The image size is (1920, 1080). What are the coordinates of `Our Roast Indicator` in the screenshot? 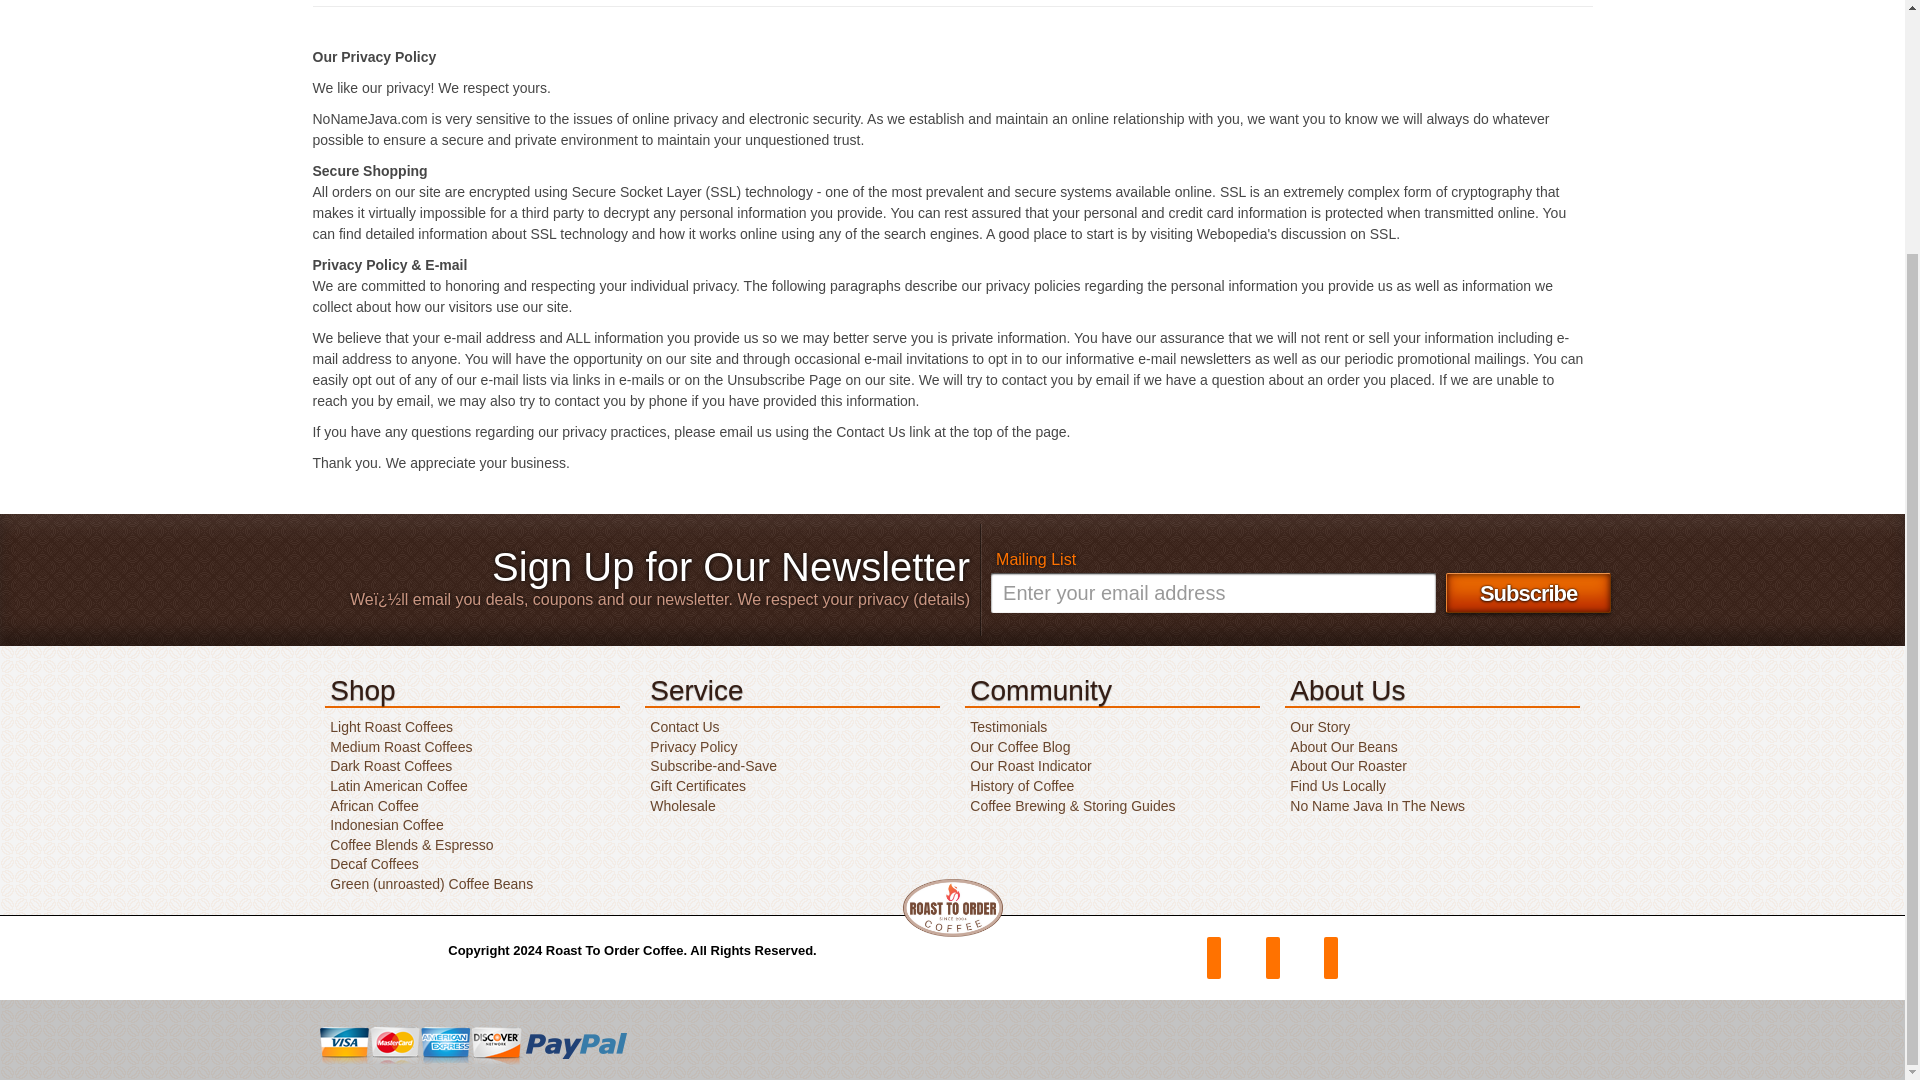 It's located at (1028, 766).